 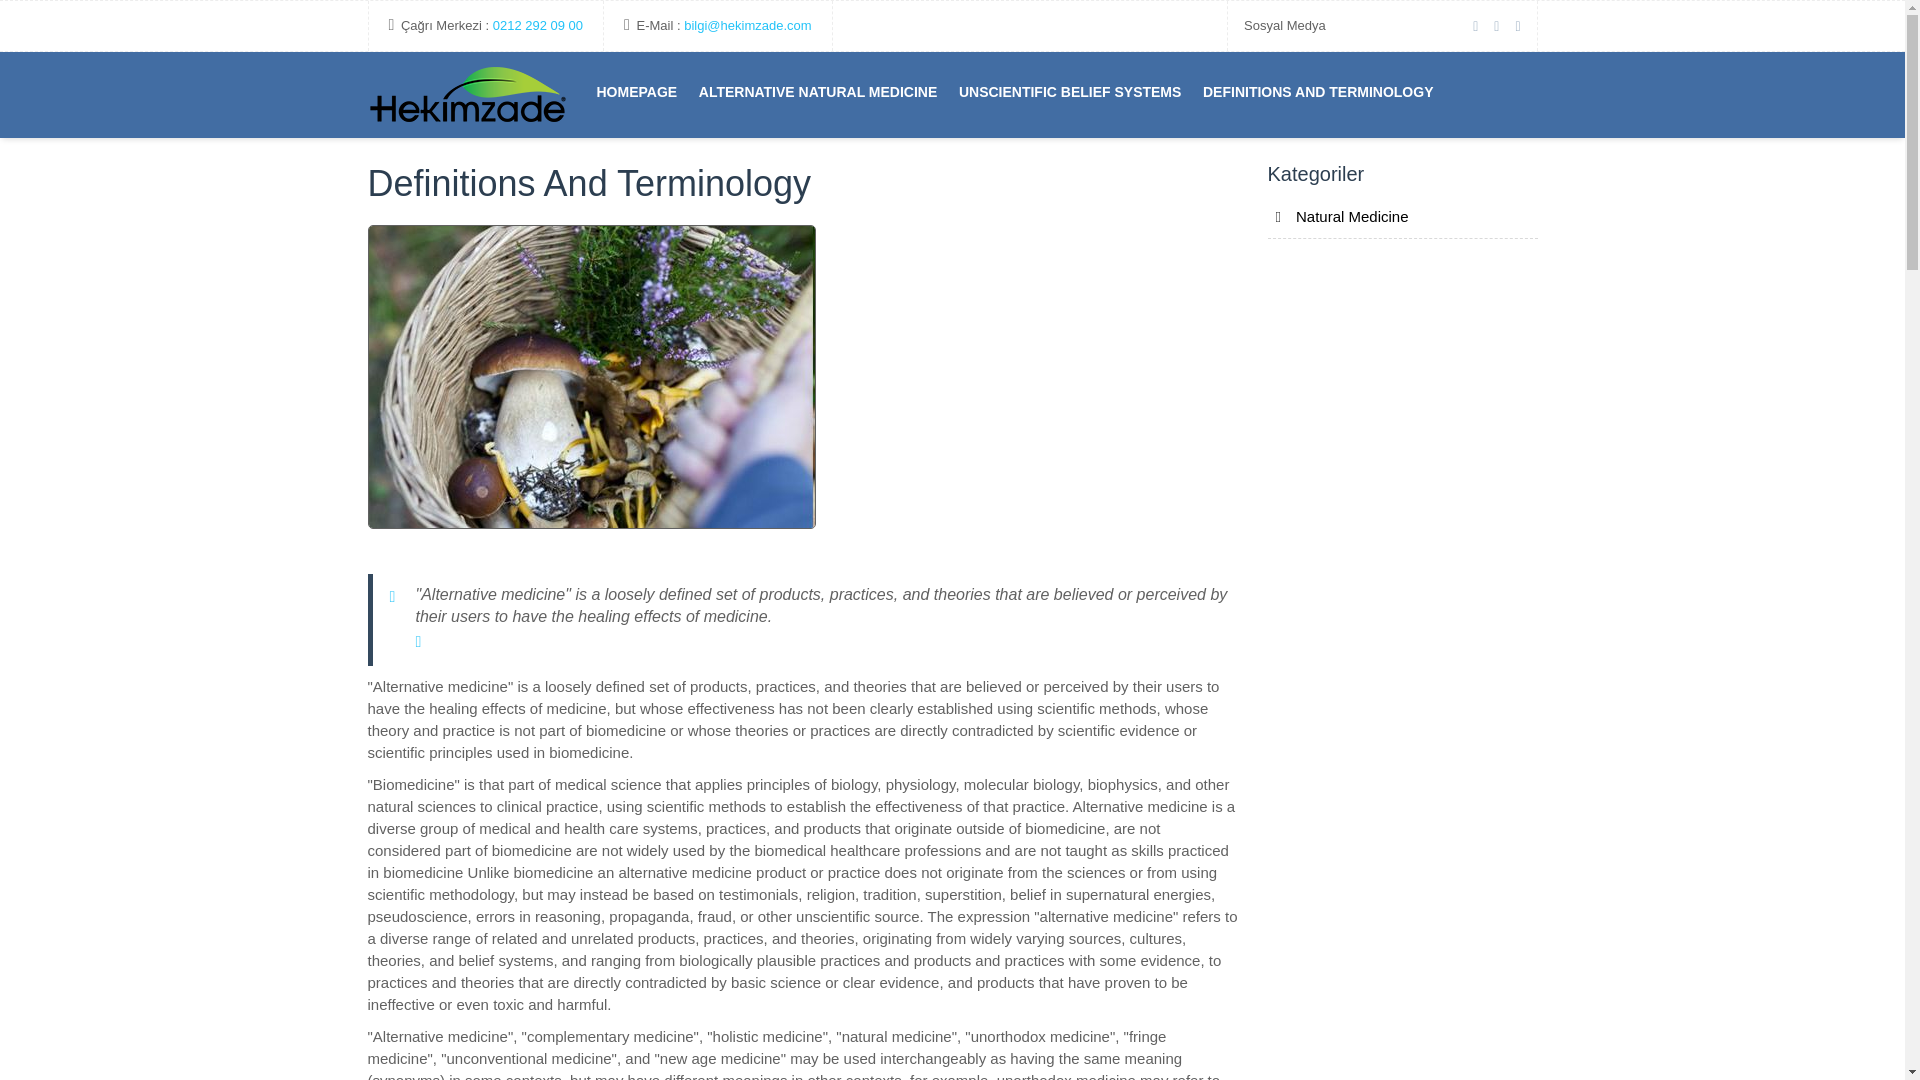 What do you see at coordinates (637, 92) in the screenshot?
I see `HOMEPAGE` at bounding box center [637, 92].